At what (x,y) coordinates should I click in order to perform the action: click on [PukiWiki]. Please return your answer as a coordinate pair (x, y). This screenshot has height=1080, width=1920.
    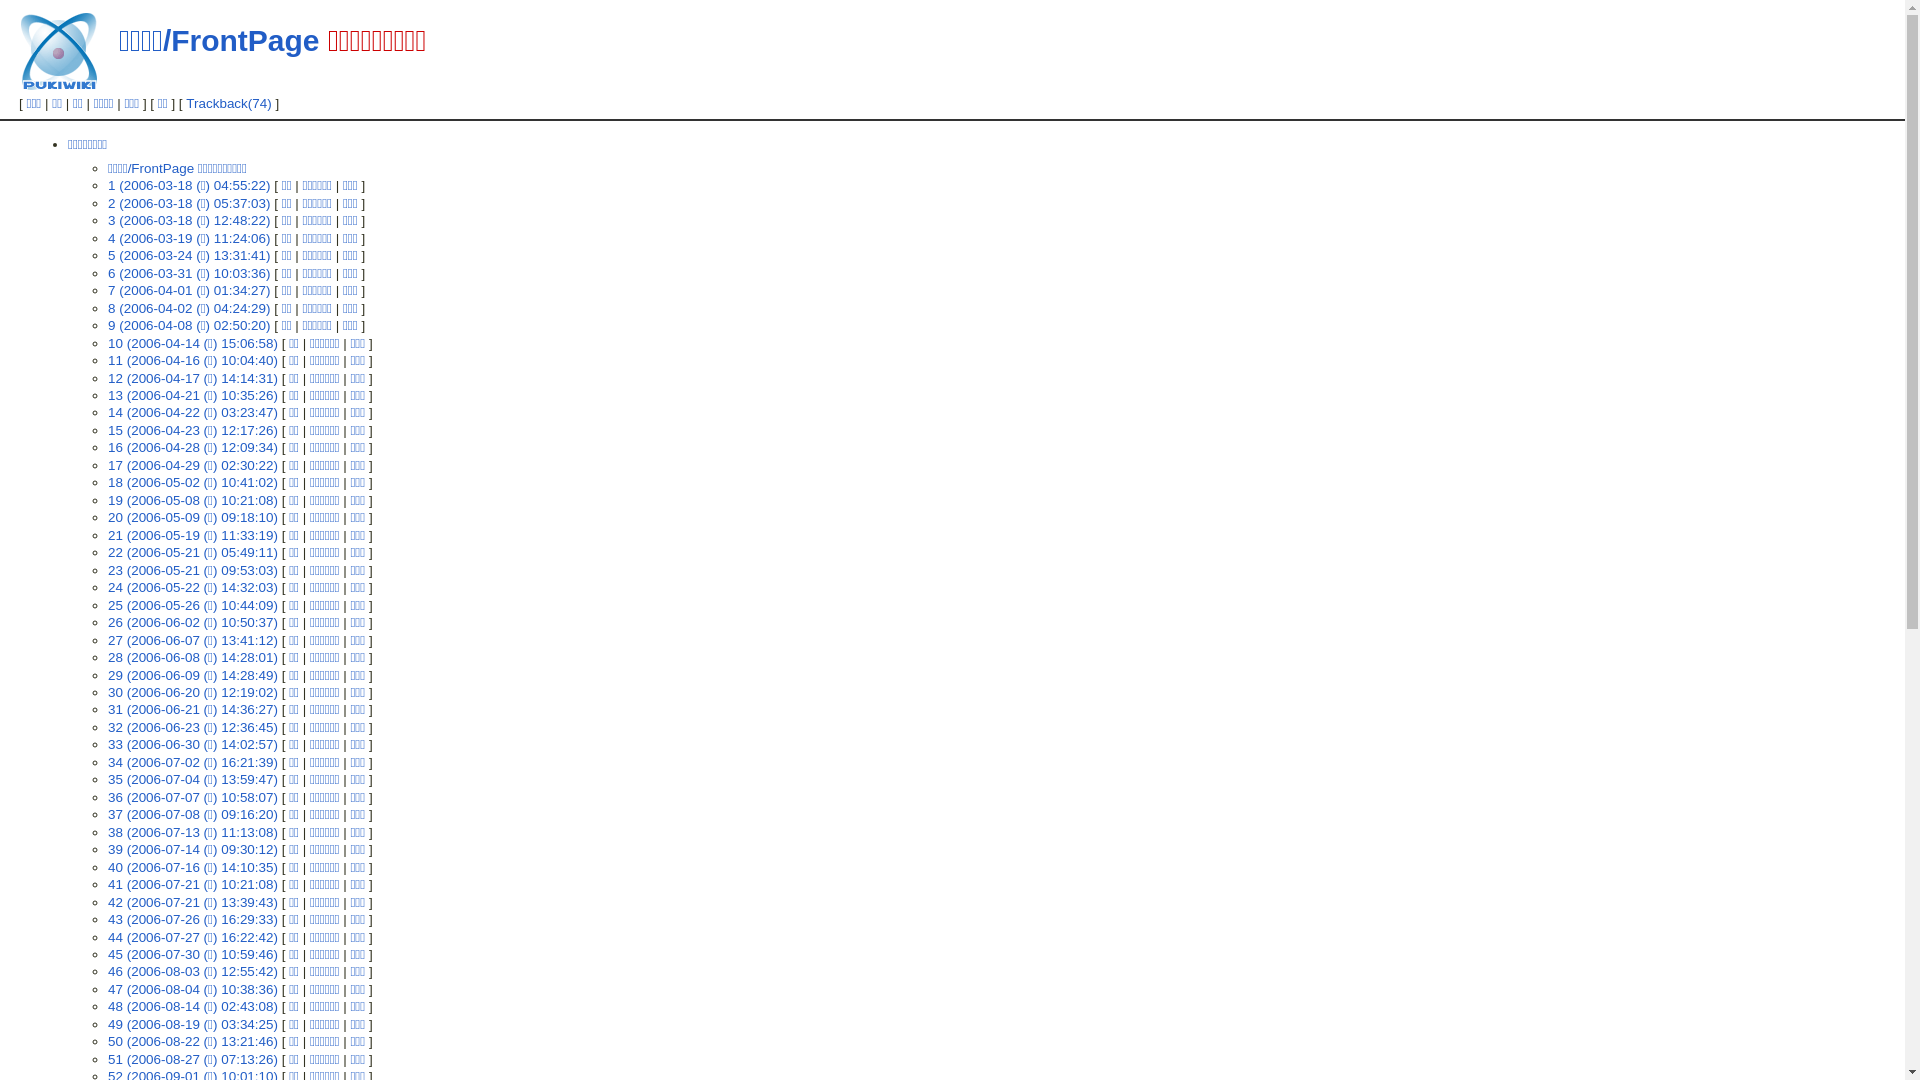
    Looking at the image, I should click on (59, 52).